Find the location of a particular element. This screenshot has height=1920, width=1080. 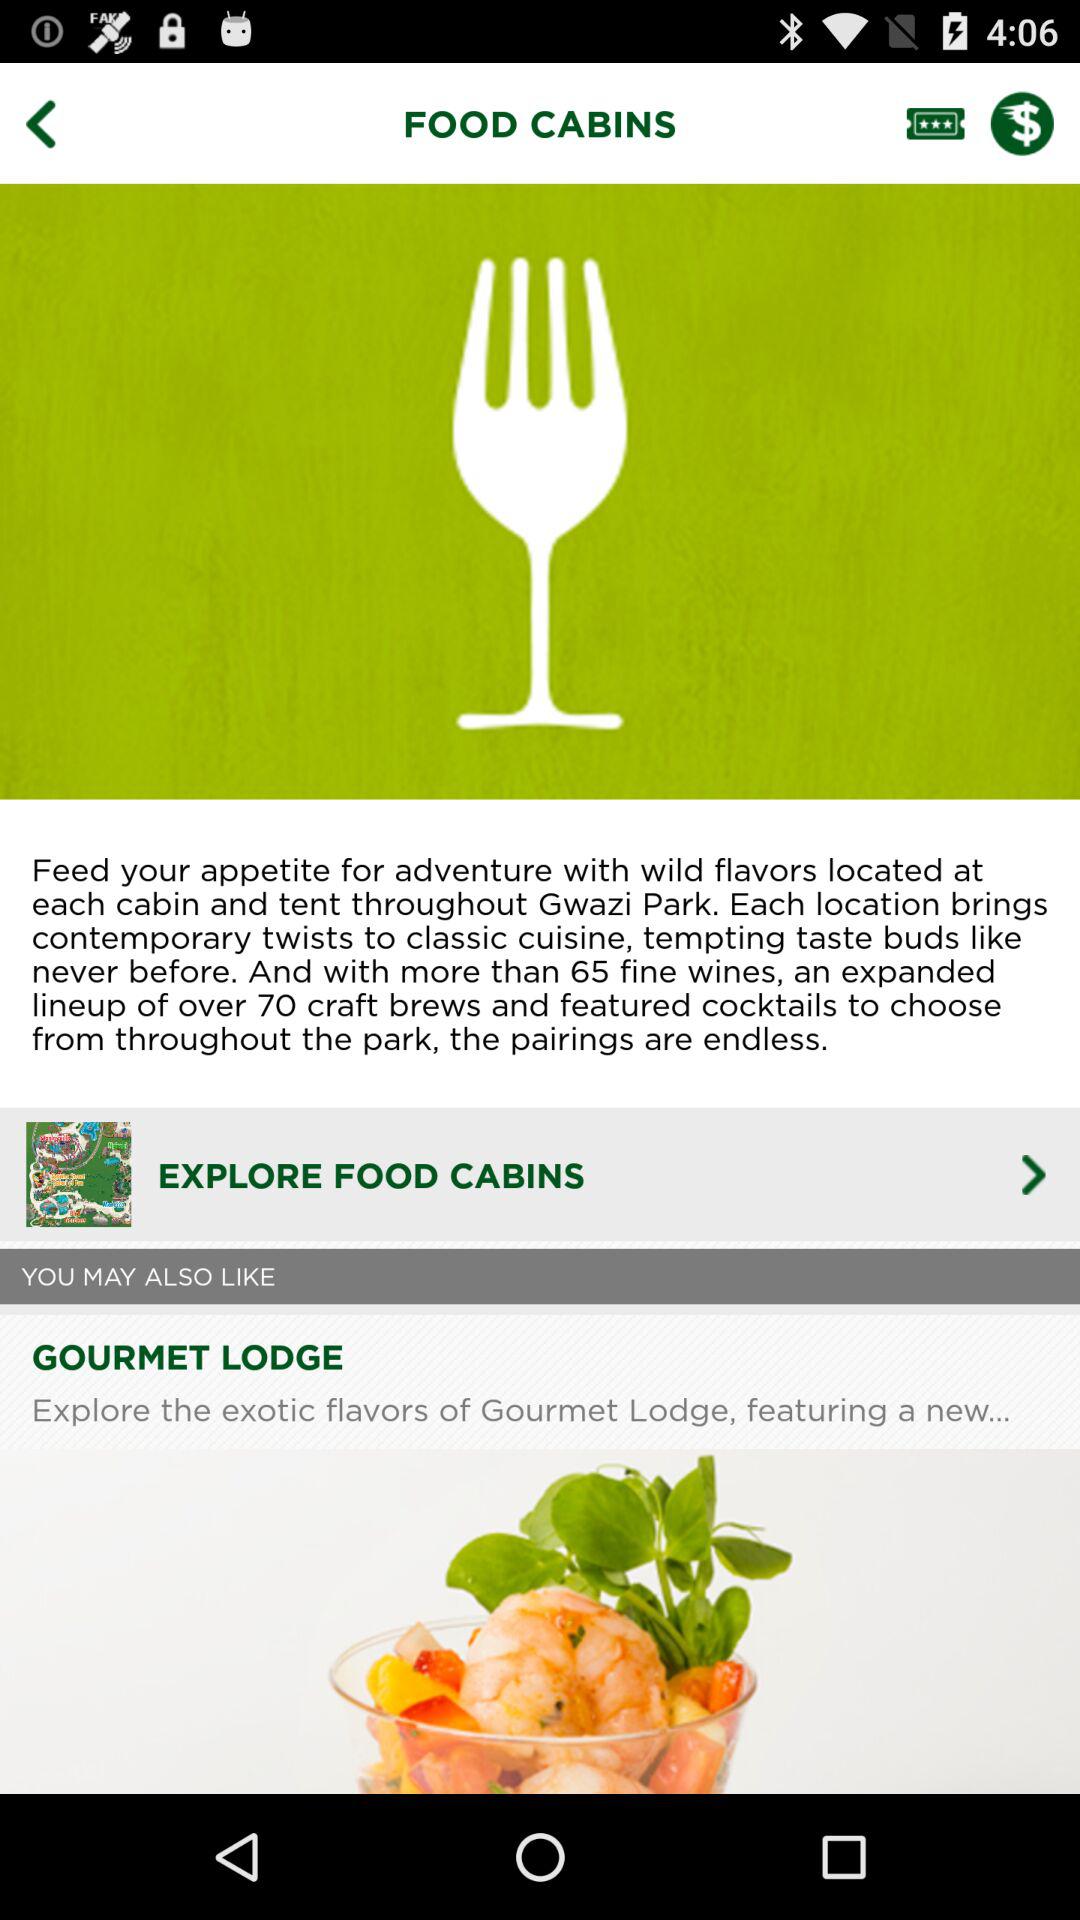

go to donate is located at coordinates (1035, 123).